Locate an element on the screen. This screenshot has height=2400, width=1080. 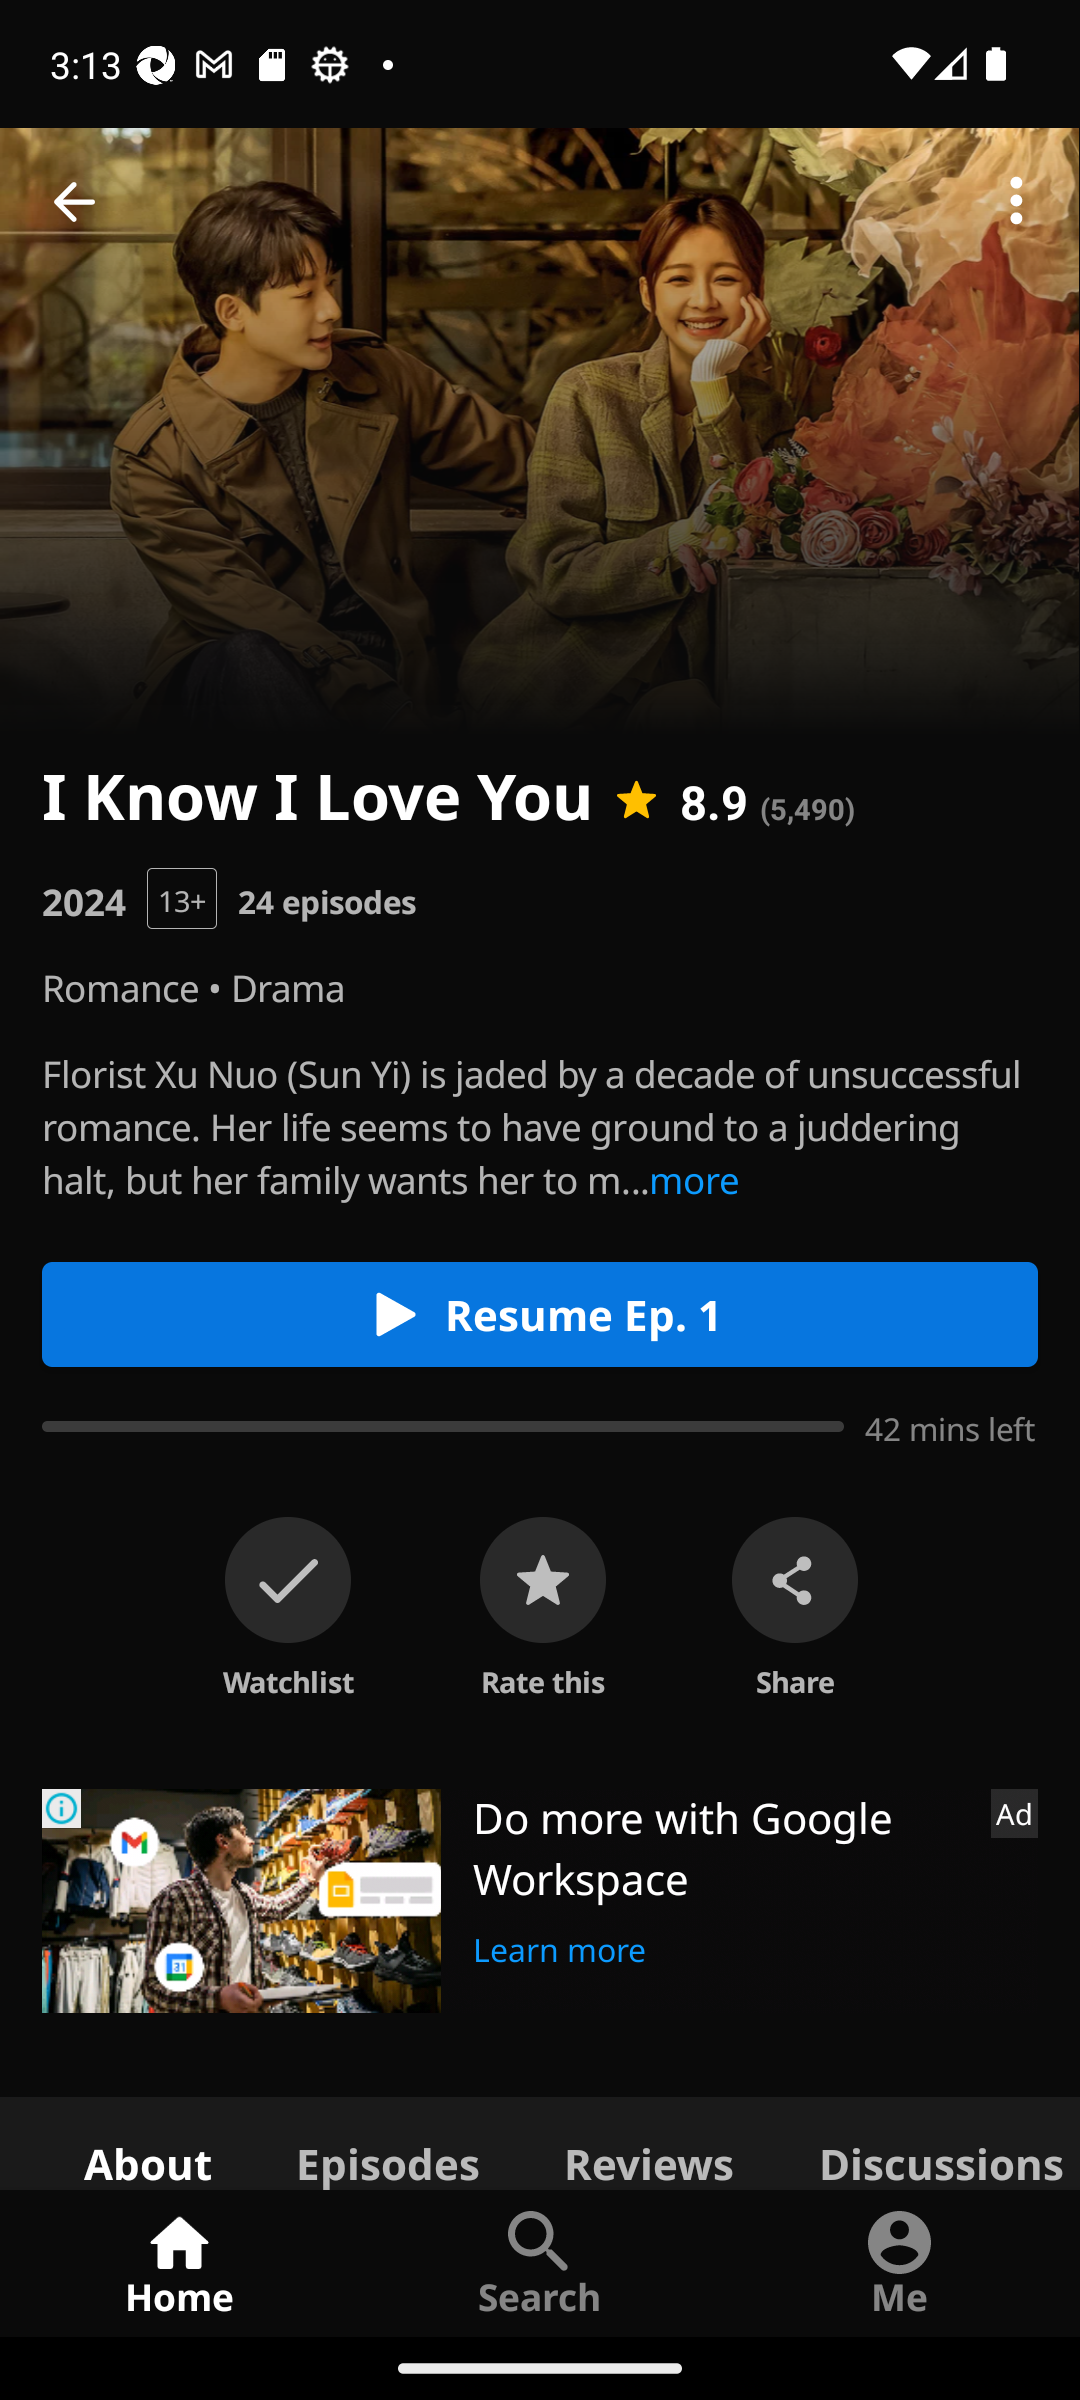
Learn more is located at coordinates (560, 1946).